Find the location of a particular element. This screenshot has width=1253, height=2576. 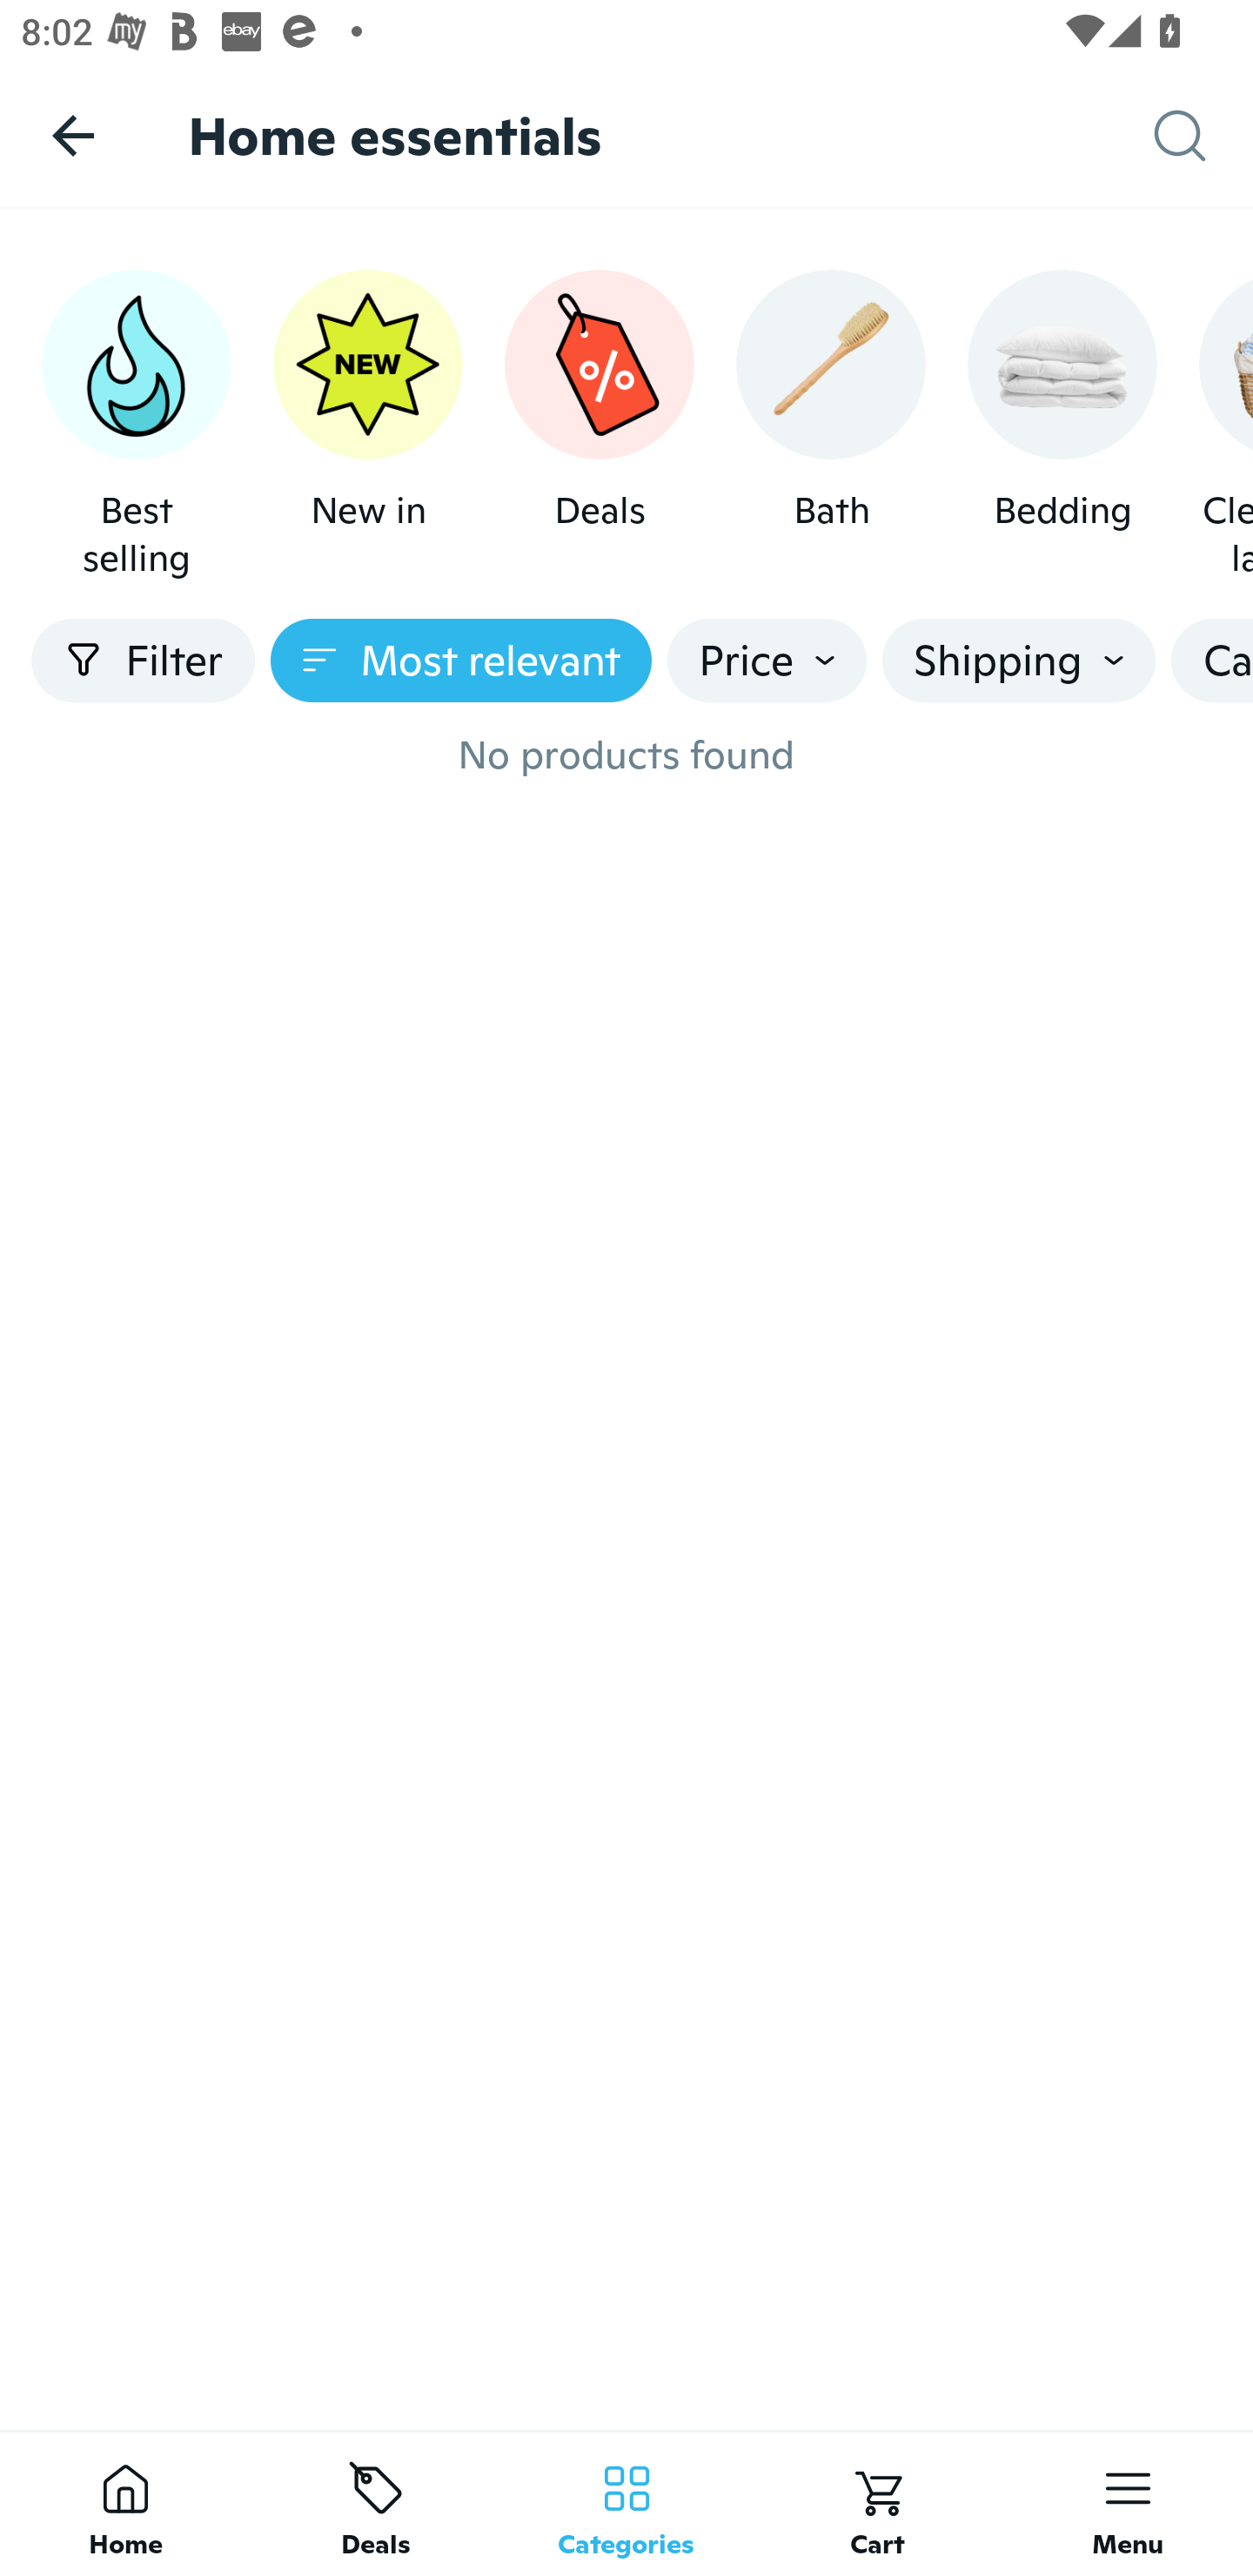

Price is located at coordinates (767, 661).